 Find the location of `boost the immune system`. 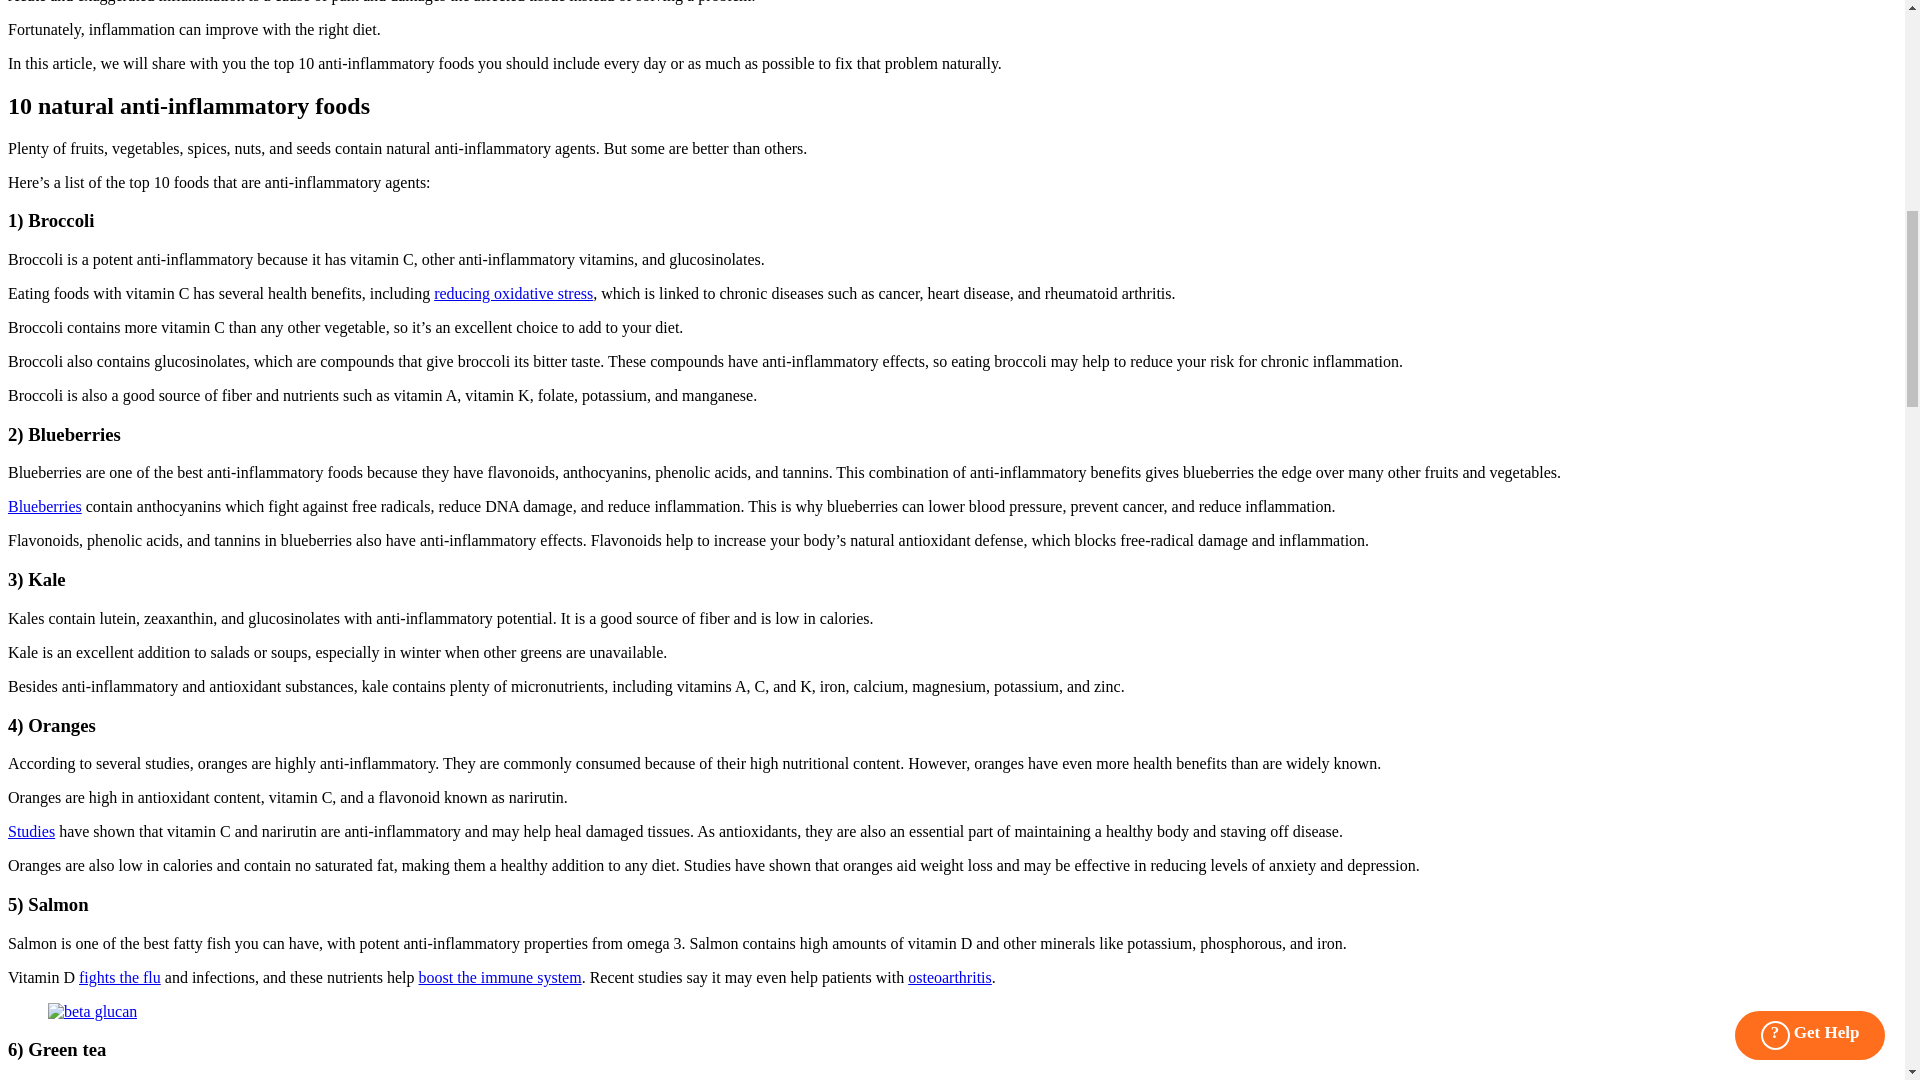

boost the immune system is located at coordinates (500, 977).